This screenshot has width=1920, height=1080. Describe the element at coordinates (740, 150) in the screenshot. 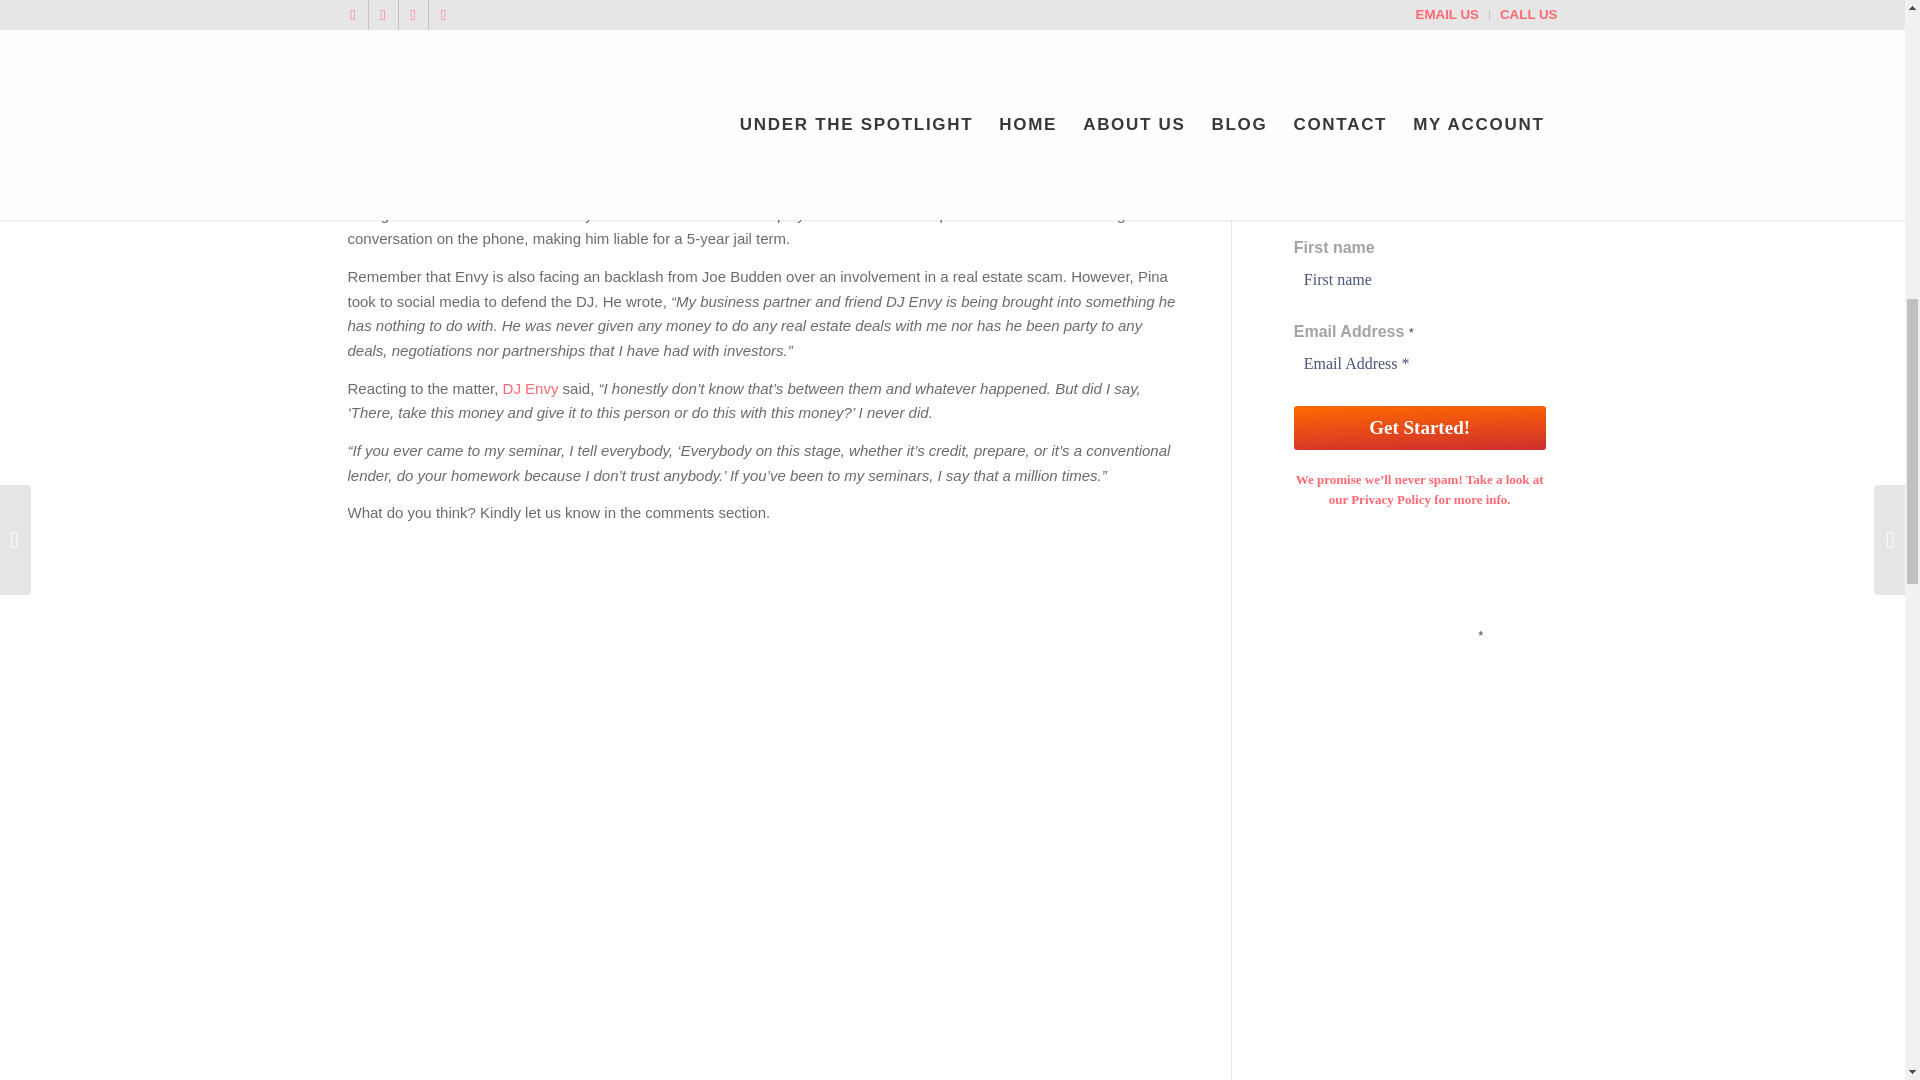

I see `conversation` at that location.